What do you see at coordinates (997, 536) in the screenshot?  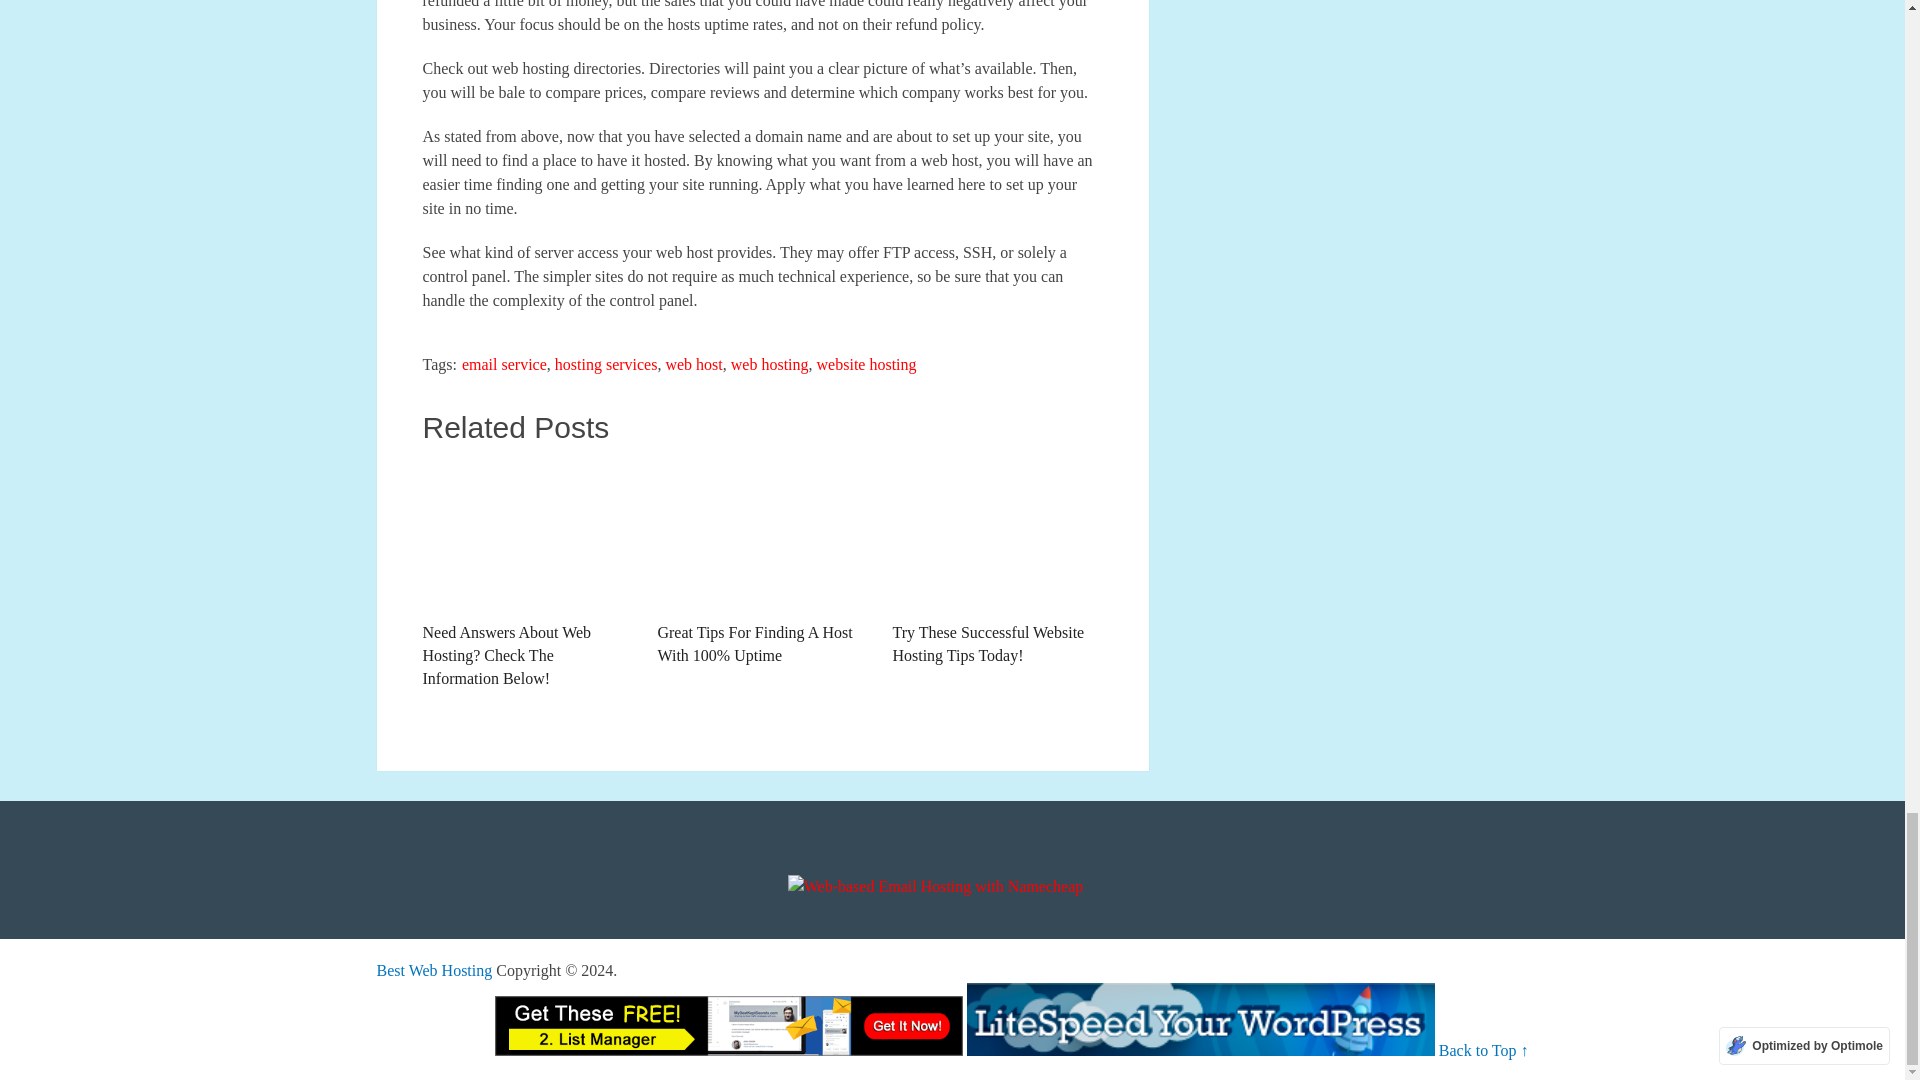 I see `Try These Successful Website Hosting Tips Today!` at bounding box center [997, 536].